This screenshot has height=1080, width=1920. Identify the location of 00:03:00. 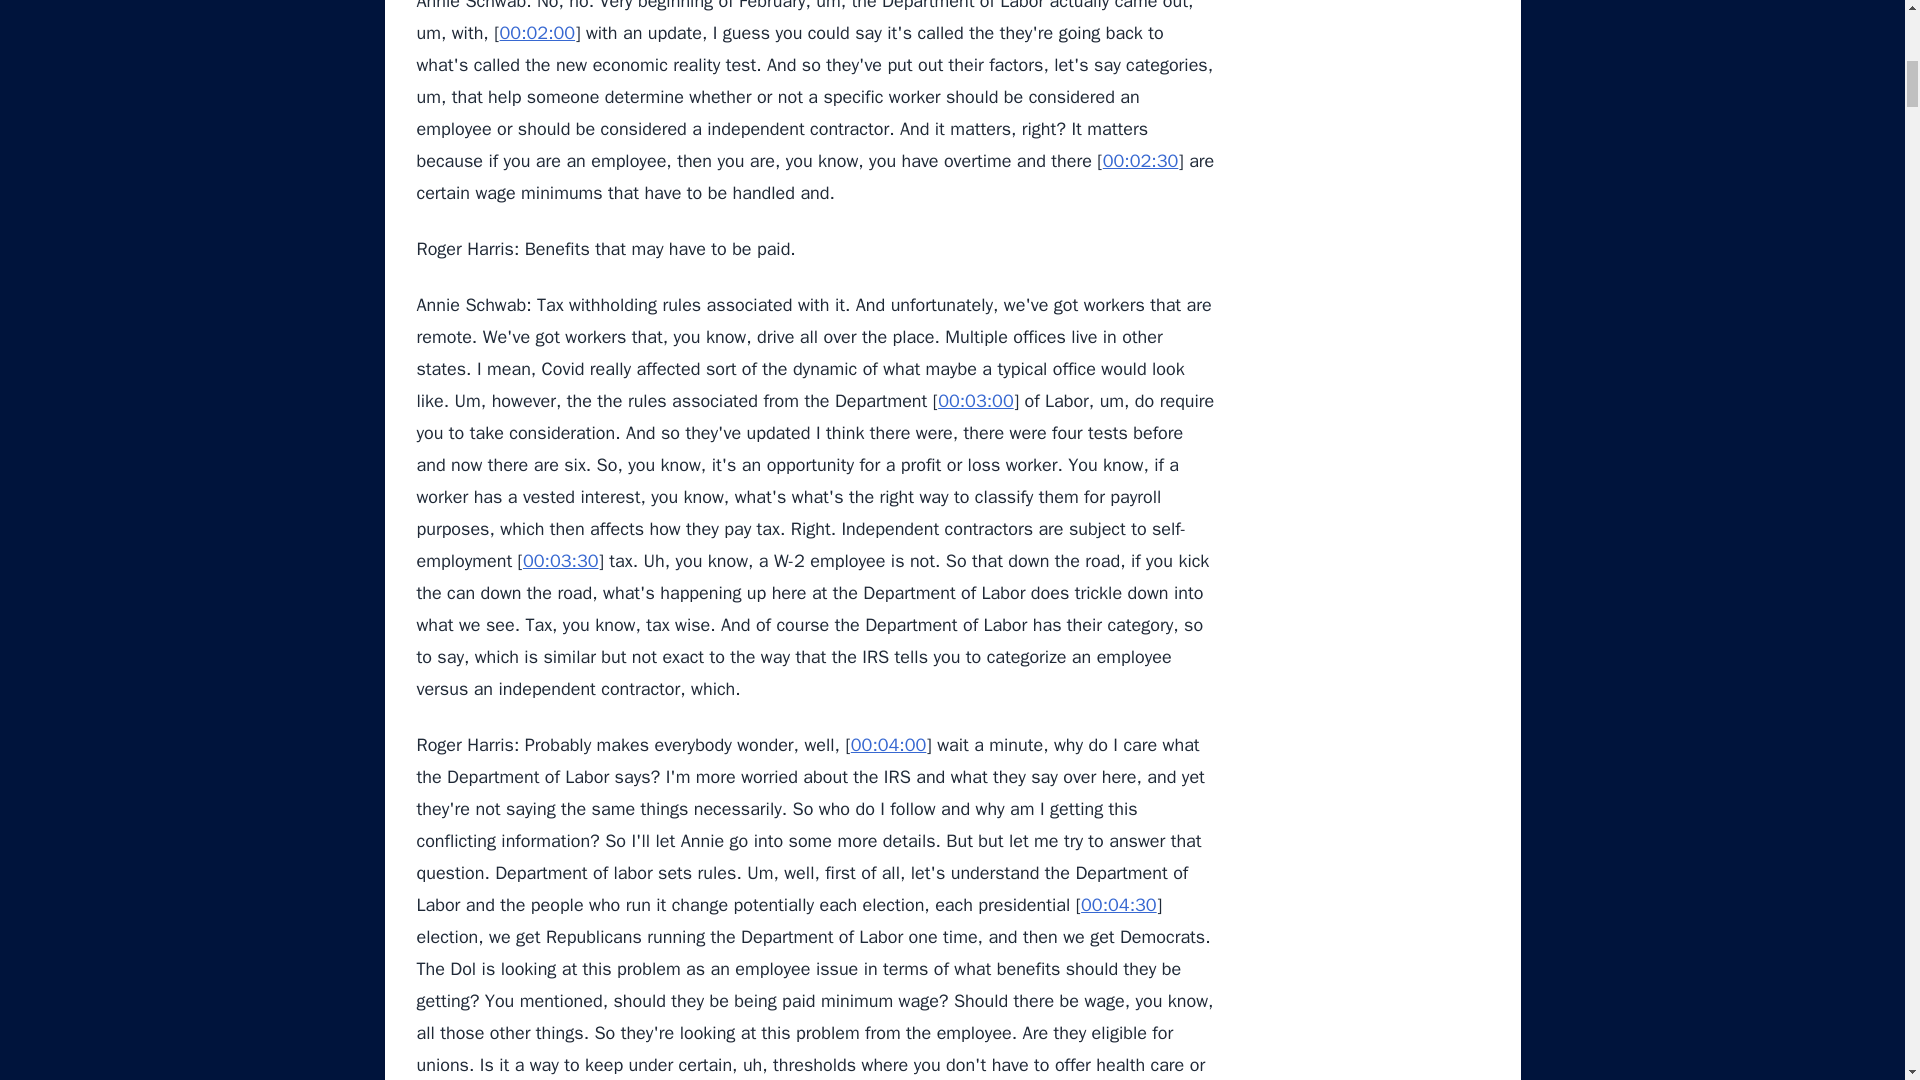
(976, 400).